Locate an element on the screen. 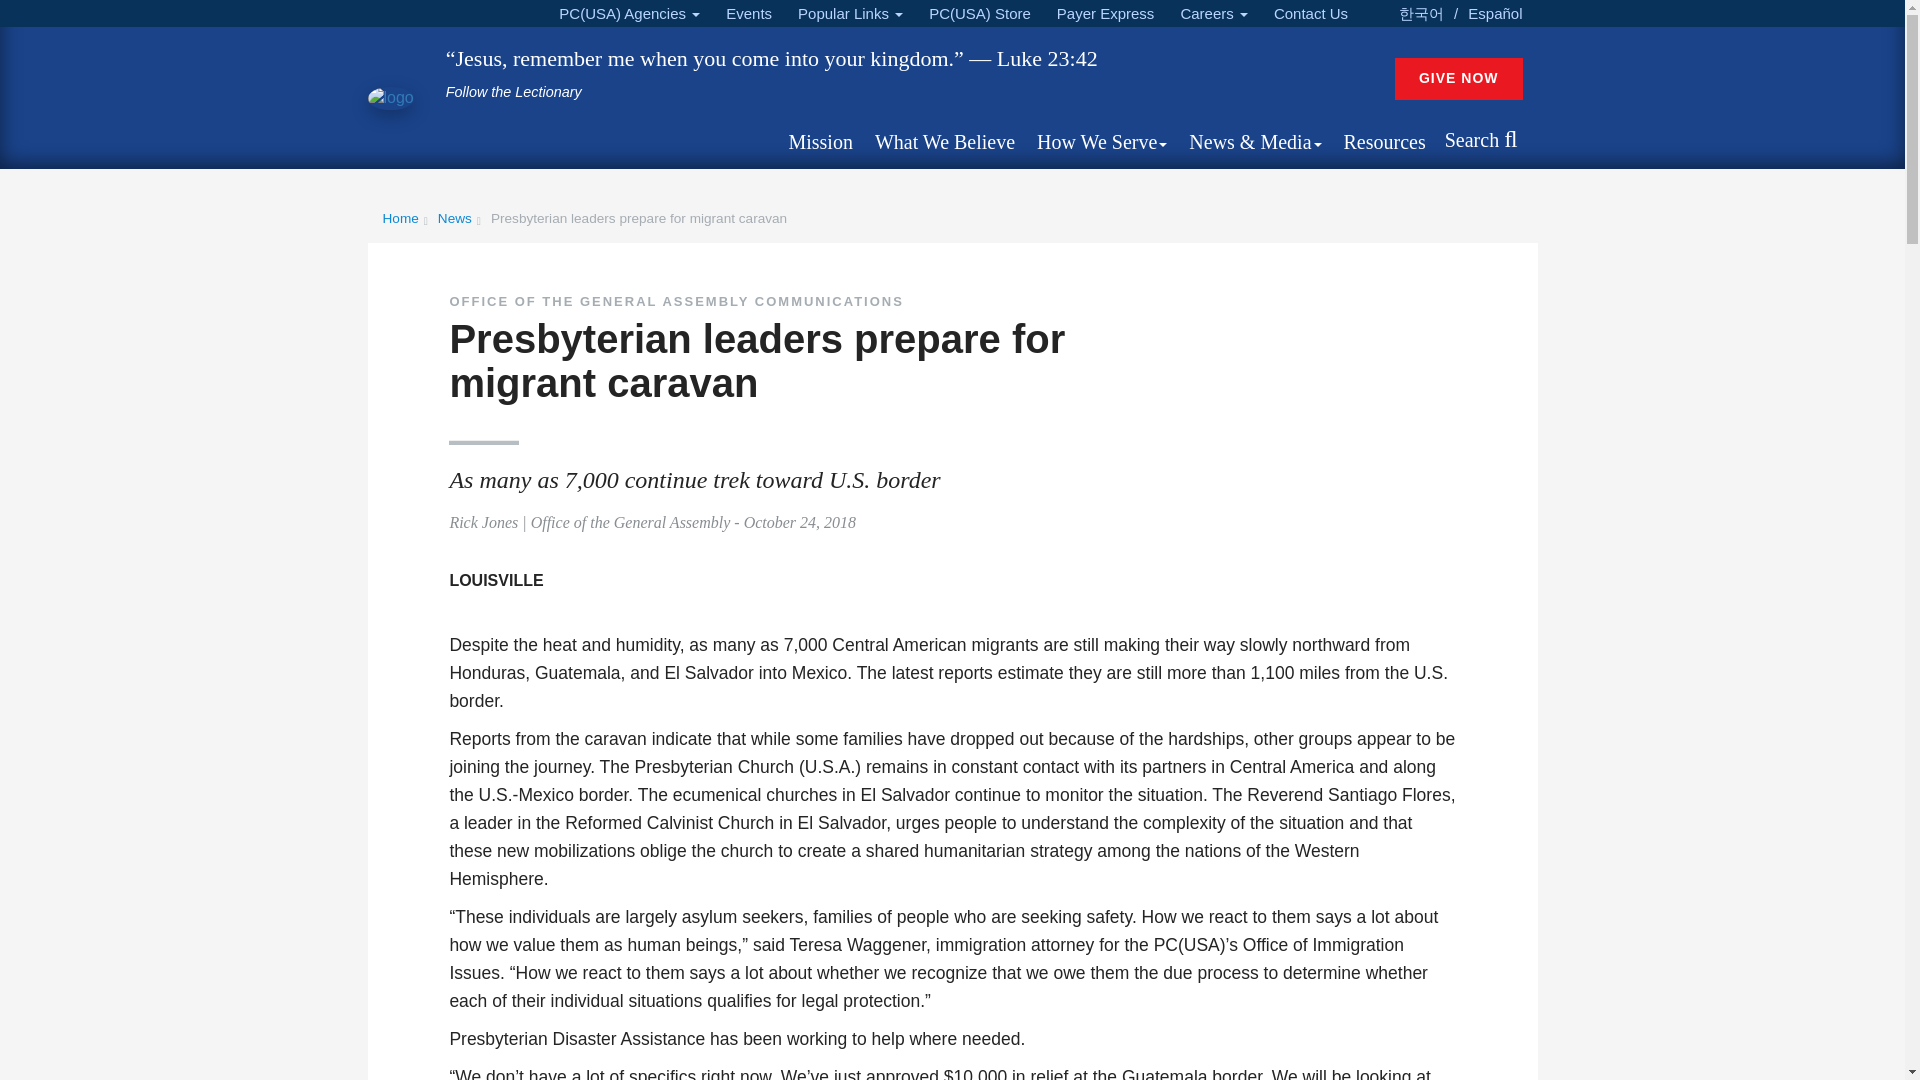 This screenshot has height=1080, width=1920. Popular Links is located at coordinates (850, 14).